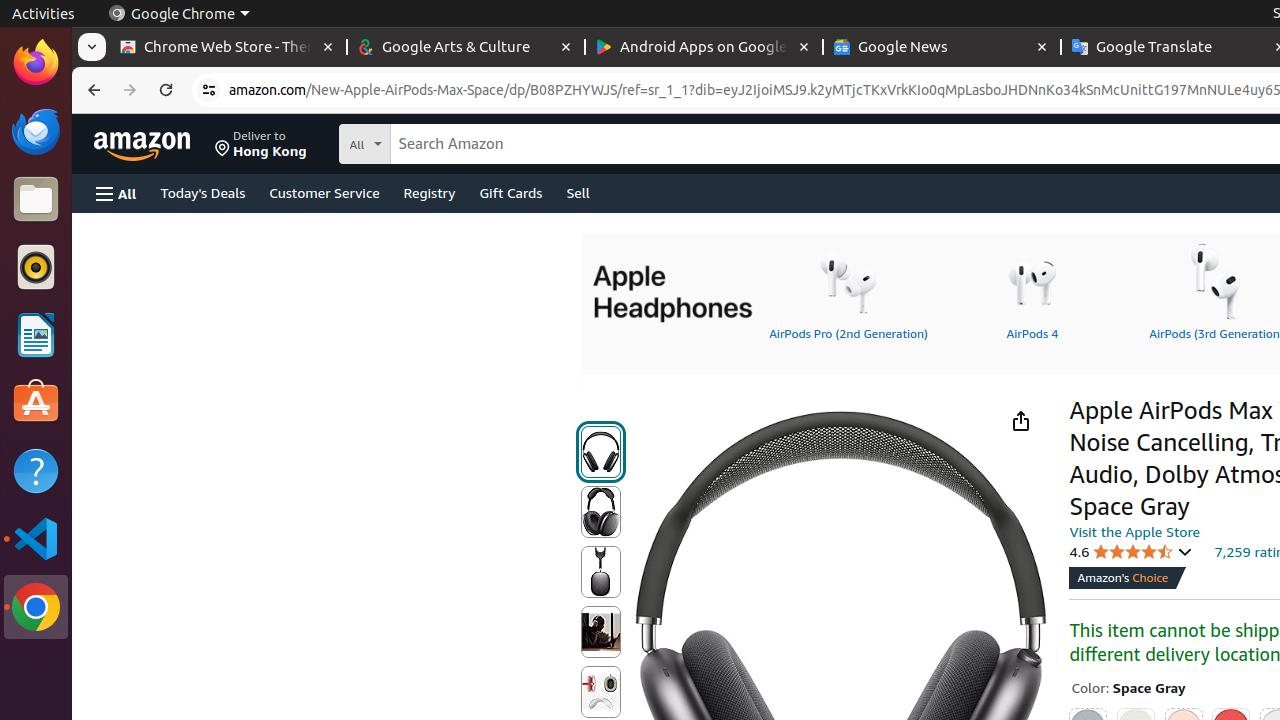 This screenshot has width=1280, height=720. What do you see at coordinates (179, 14) in the screenshot?
I see `Google Chrome` at bounding box center [179, 14].